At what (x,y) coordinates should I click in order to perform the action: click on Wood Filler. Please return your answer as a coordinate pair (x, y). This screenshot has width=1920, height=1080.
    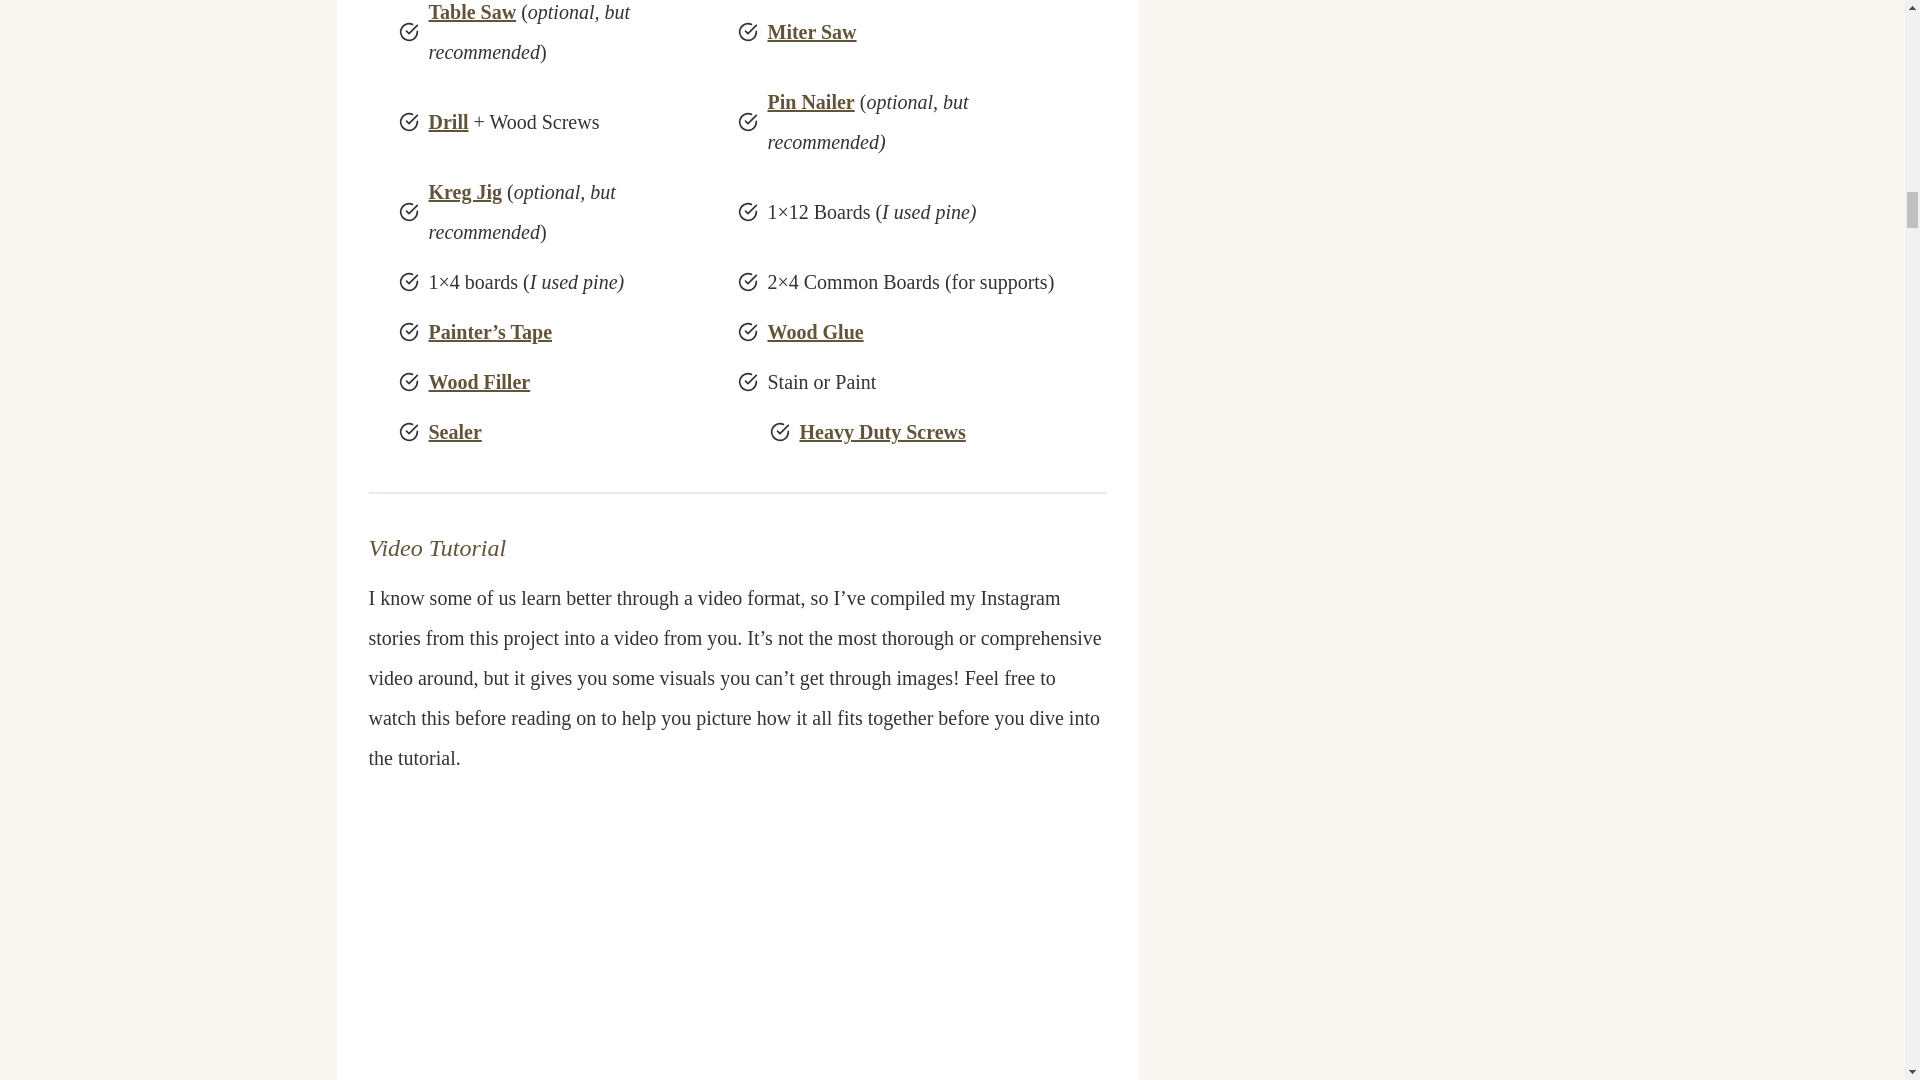
    Looking at the image, I should click on (478, 382).